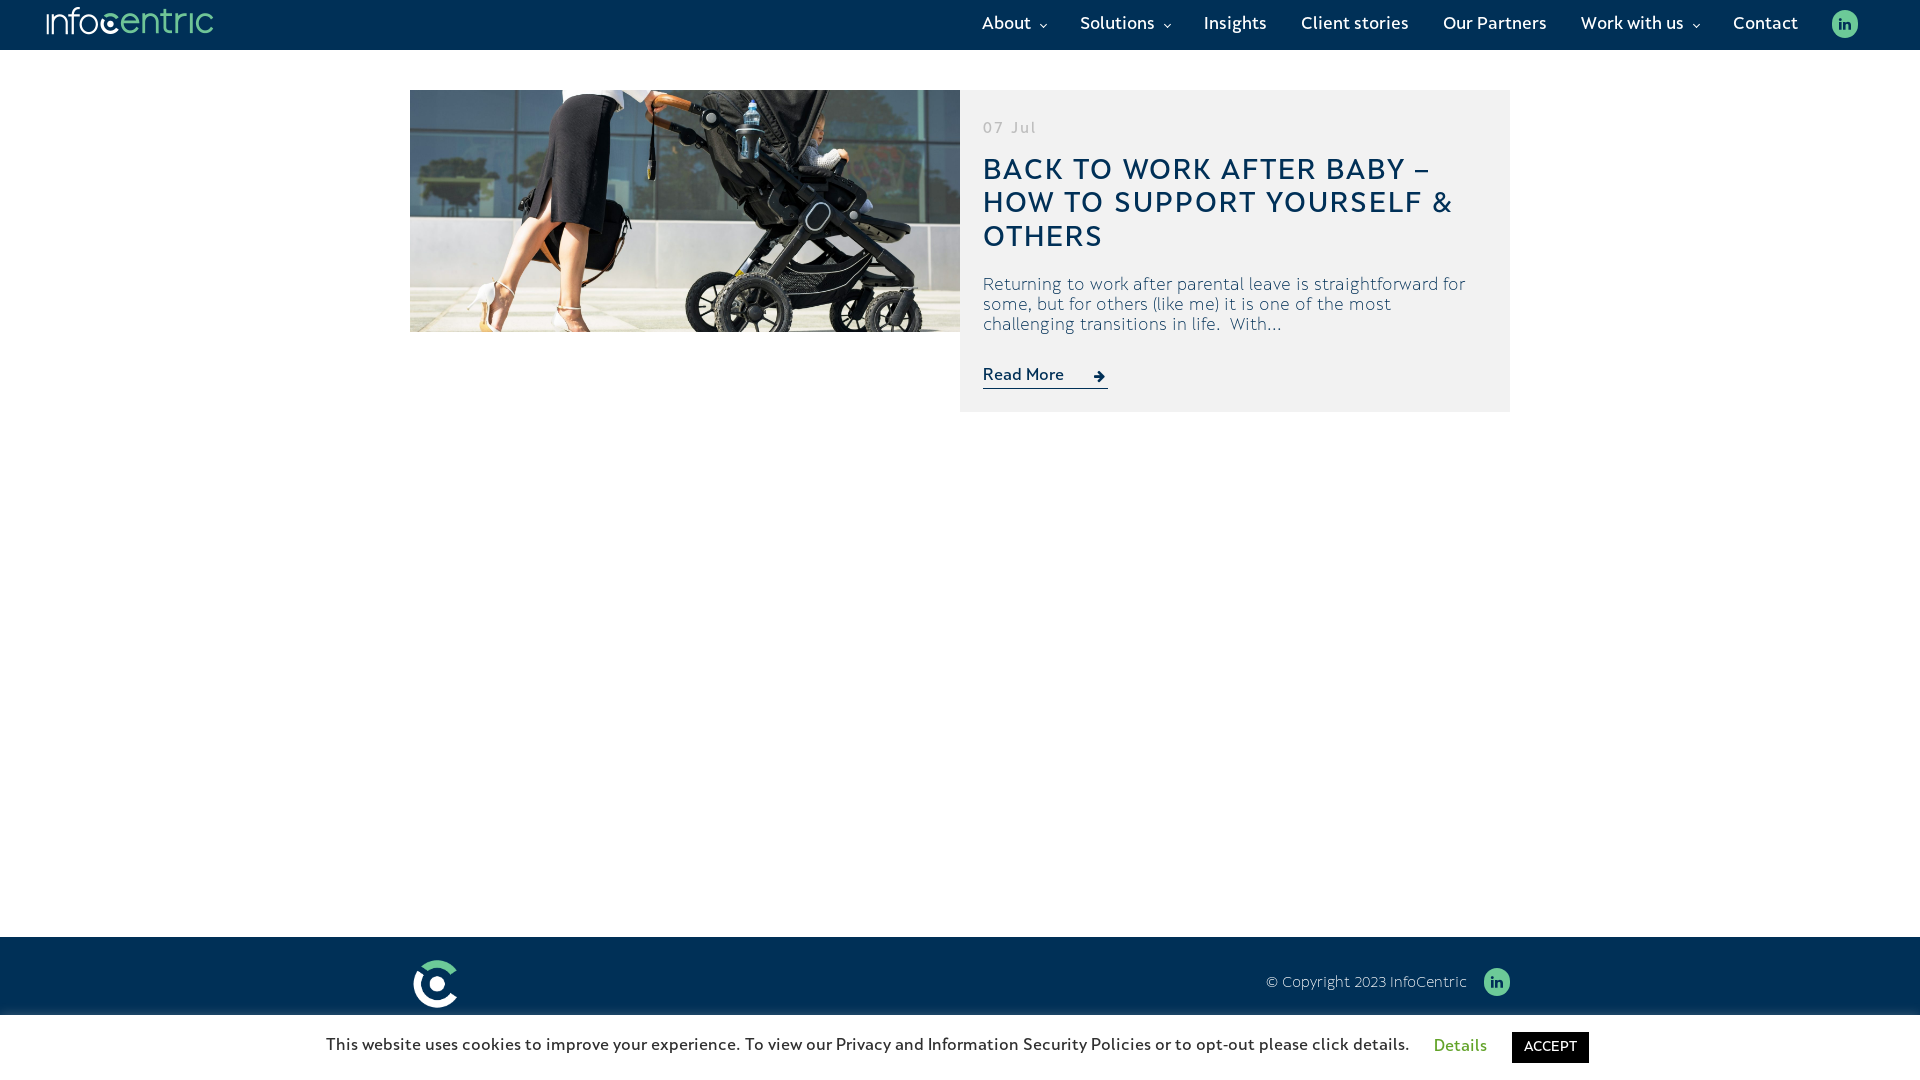 The height and width of the screenshot is (1080, 1920). What do you see at coordinates (1046, 378) in the screenshot?
I see `Read More` at bounding box center [1046, 378].